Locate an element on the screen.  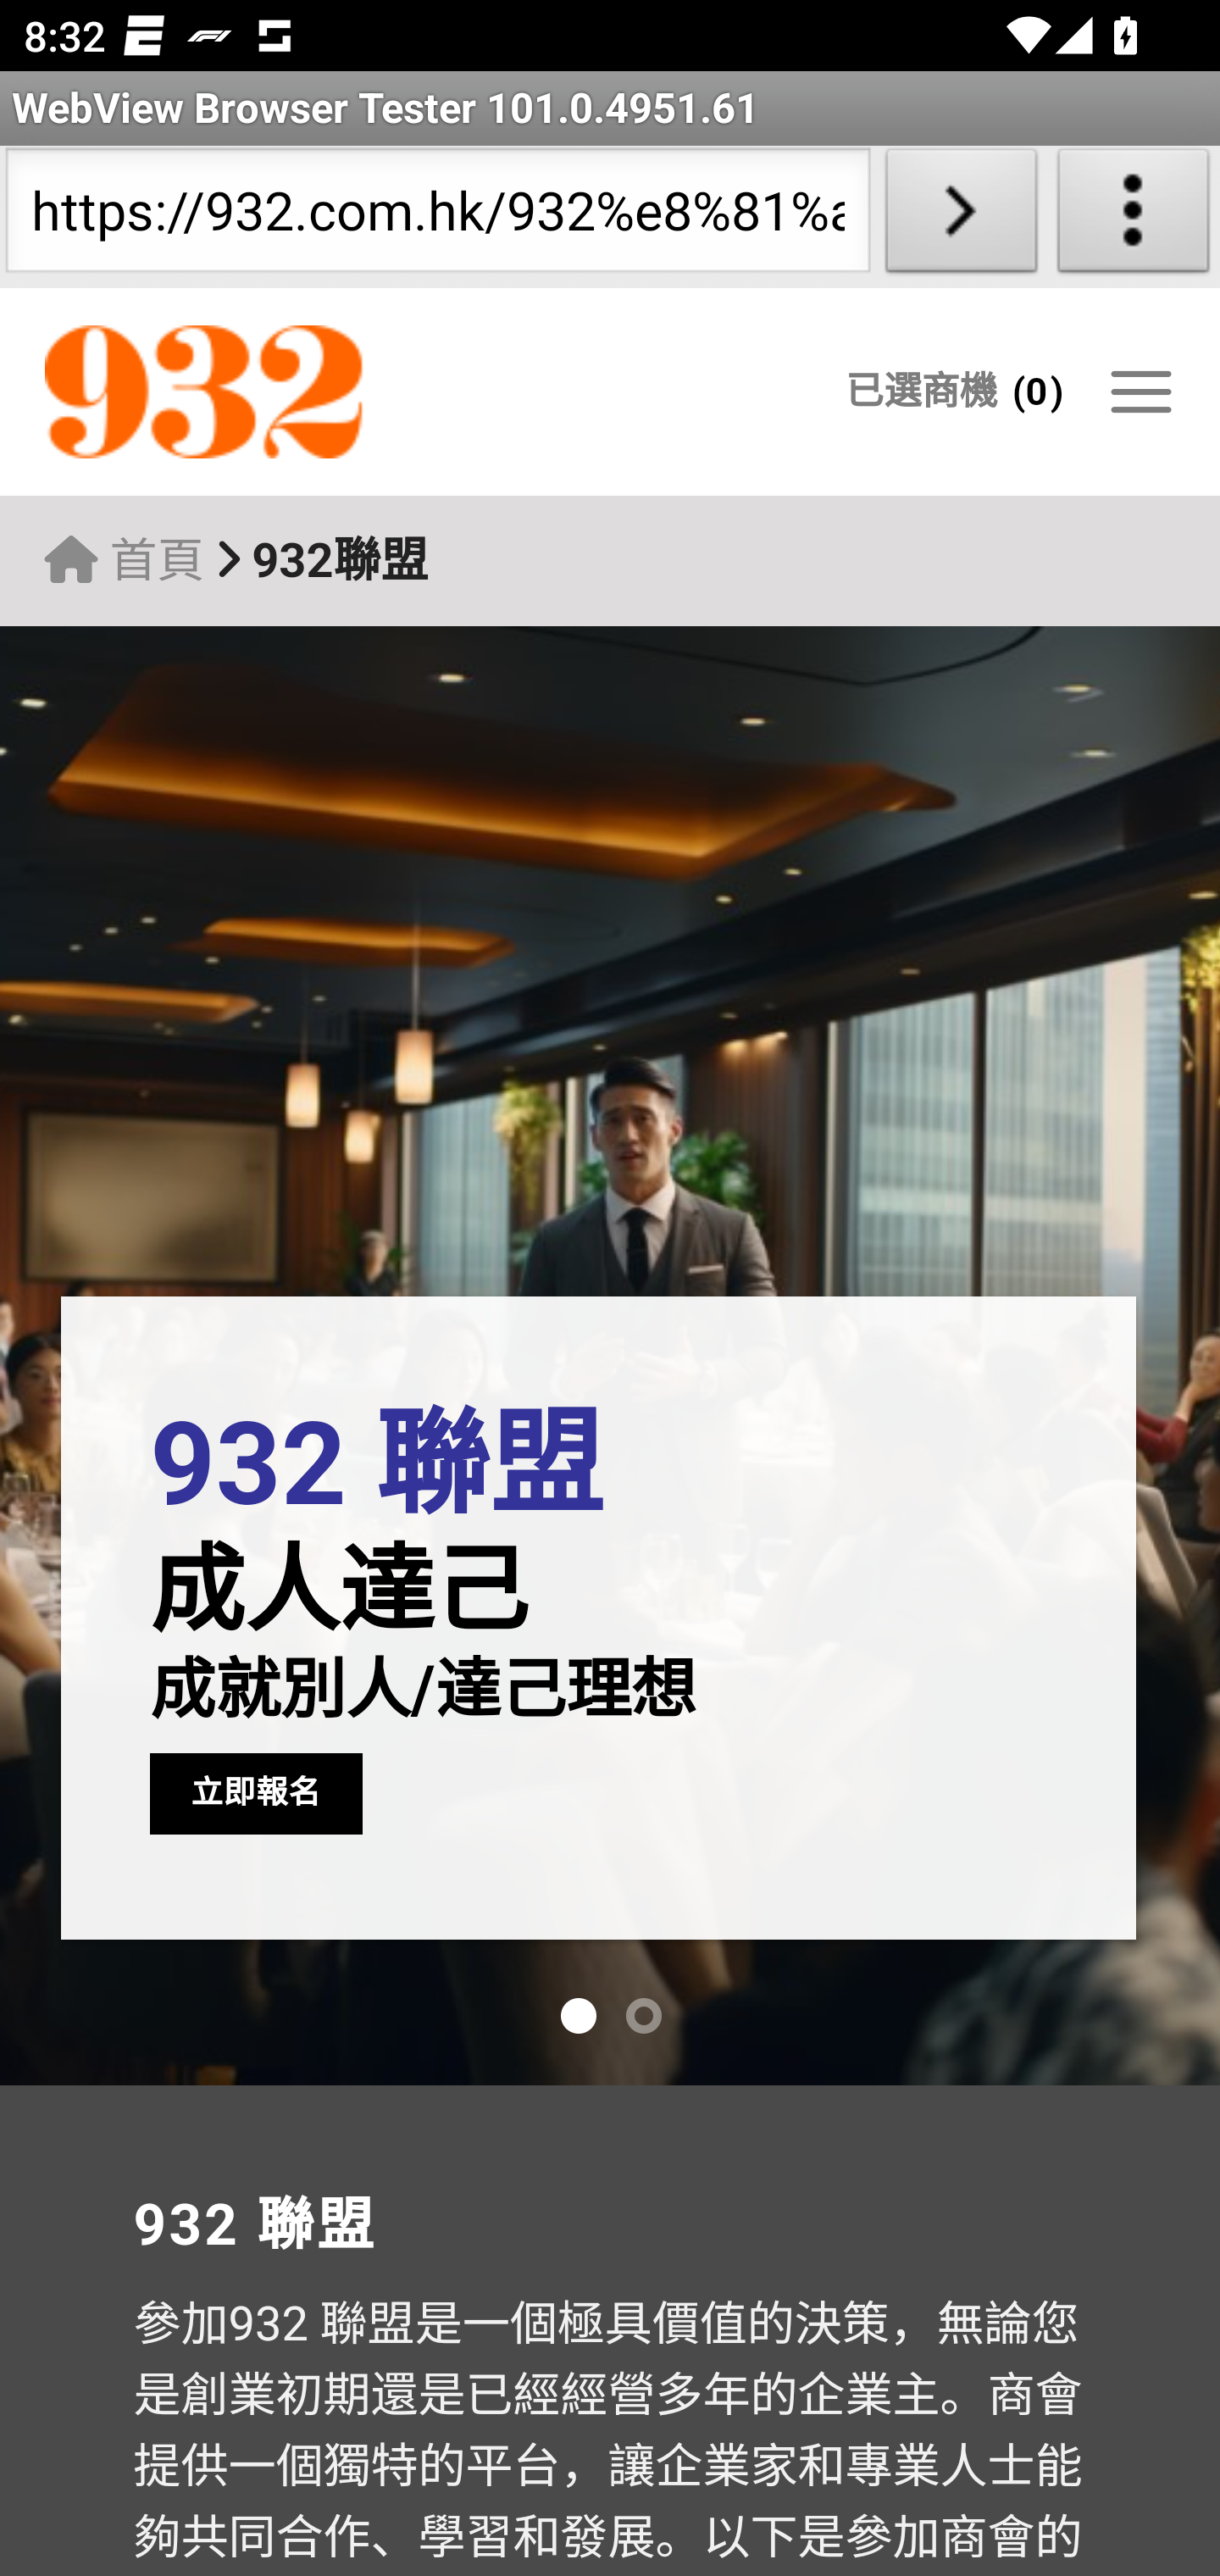
Menu  is located at coordinates (1140, 391).